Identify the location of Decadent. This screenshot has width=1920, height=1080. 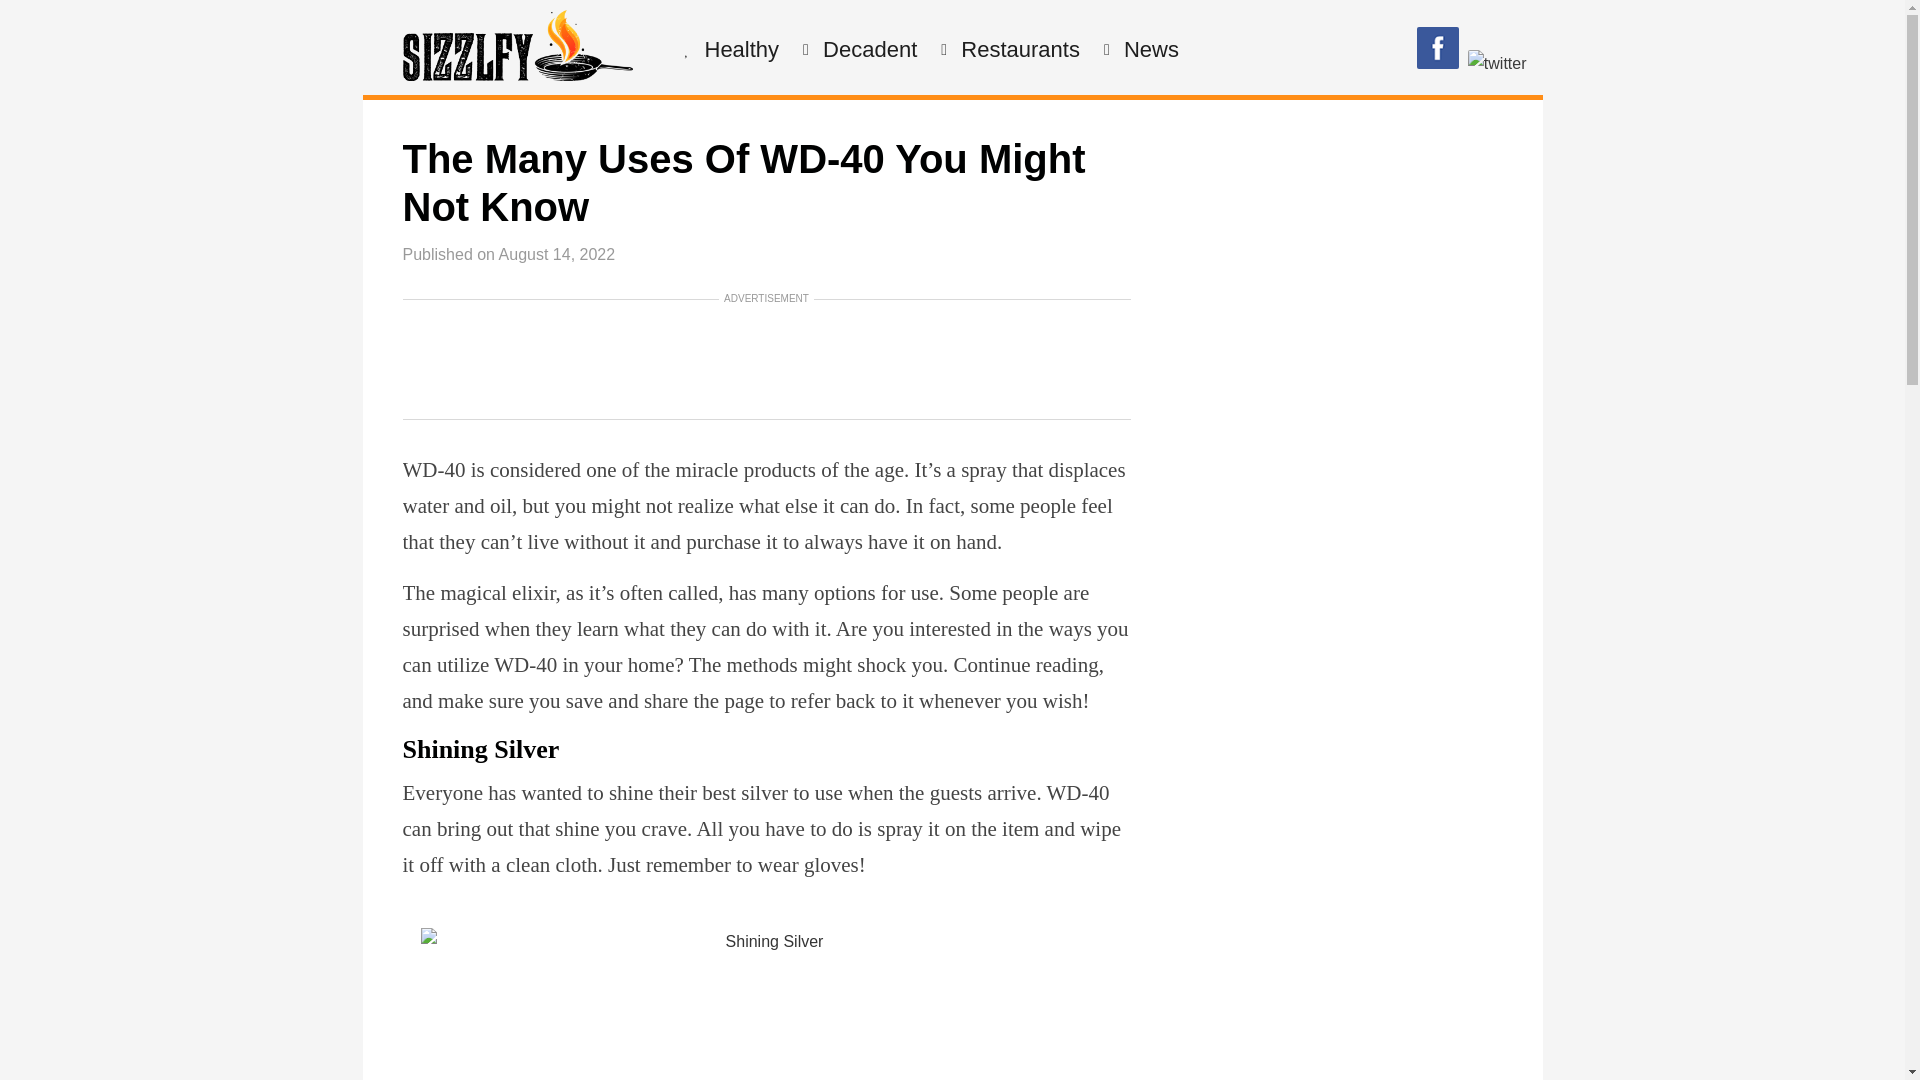
(867, 50).